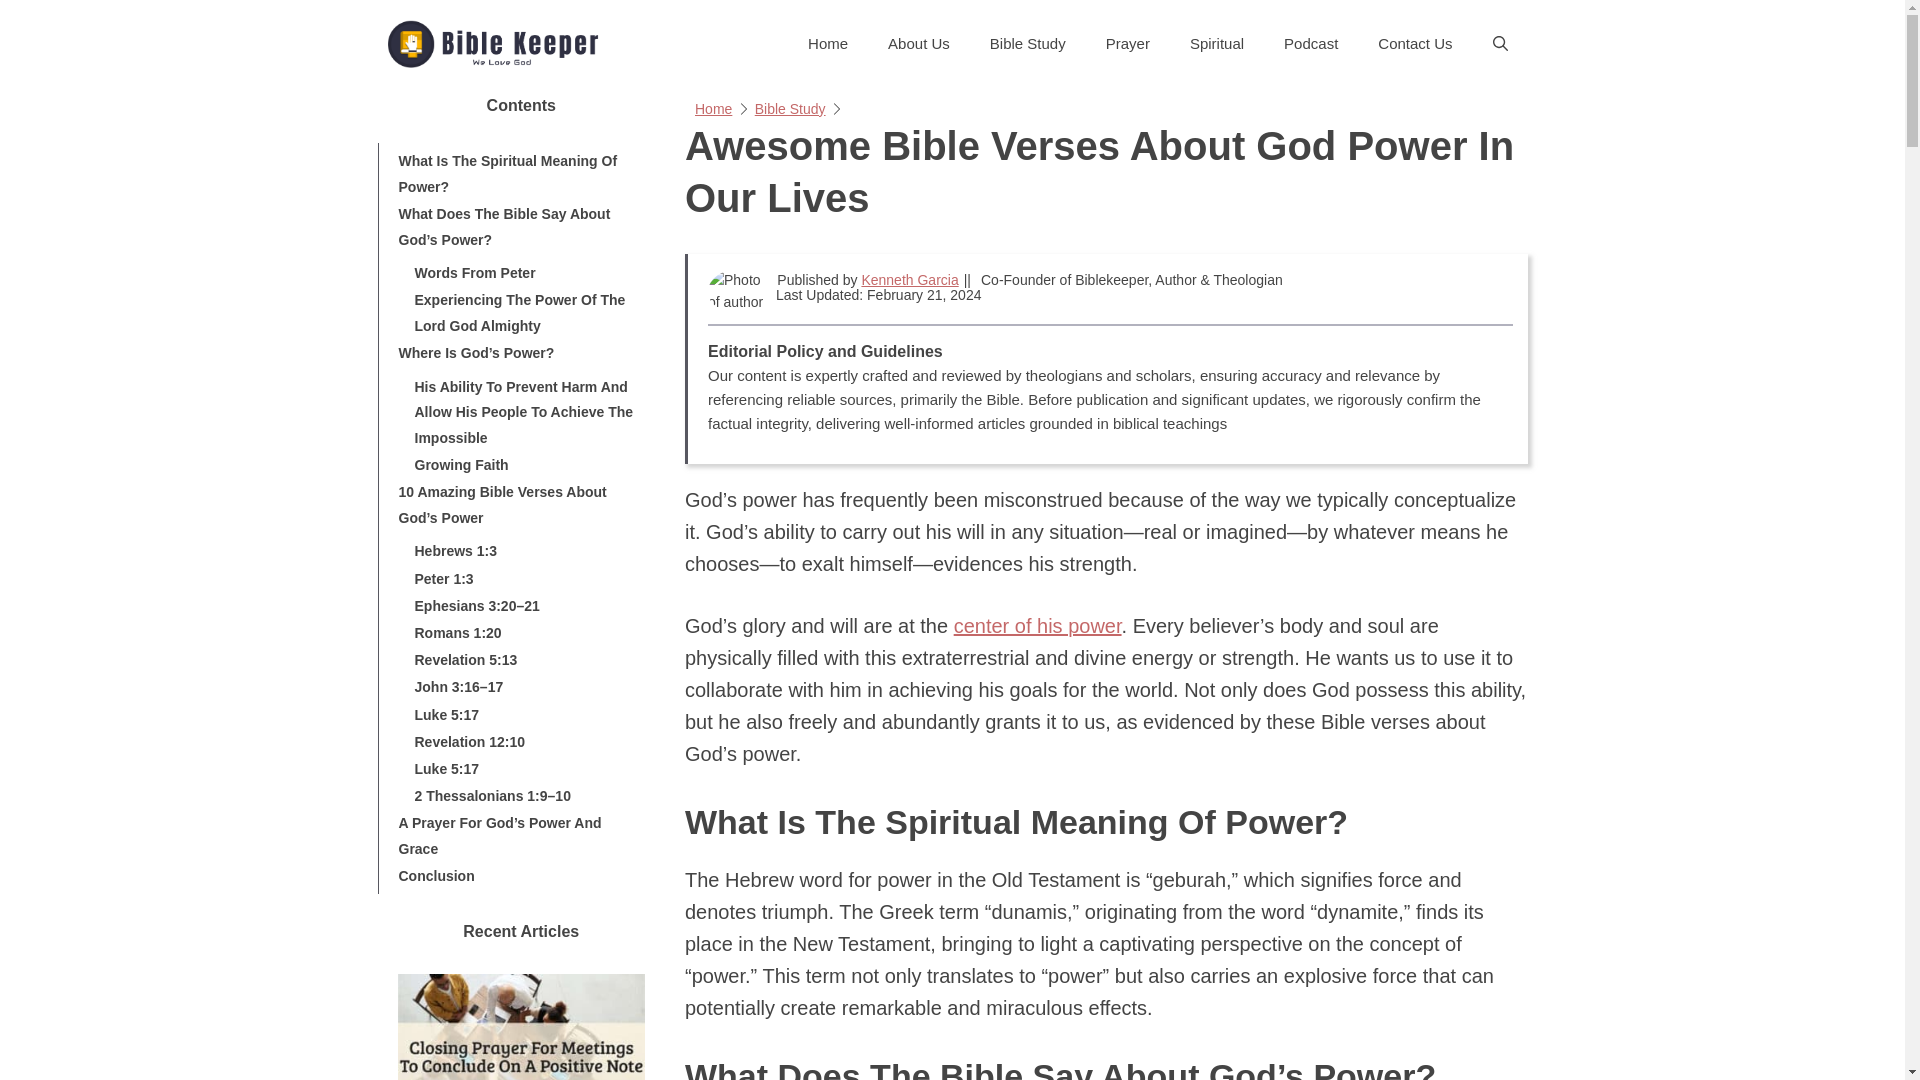 This screenshot has width=1920, height=1080. What do you see at coordinates (1310, 44) in the screenshot?
I see `Podcast` at bounding box center [1310, 44].